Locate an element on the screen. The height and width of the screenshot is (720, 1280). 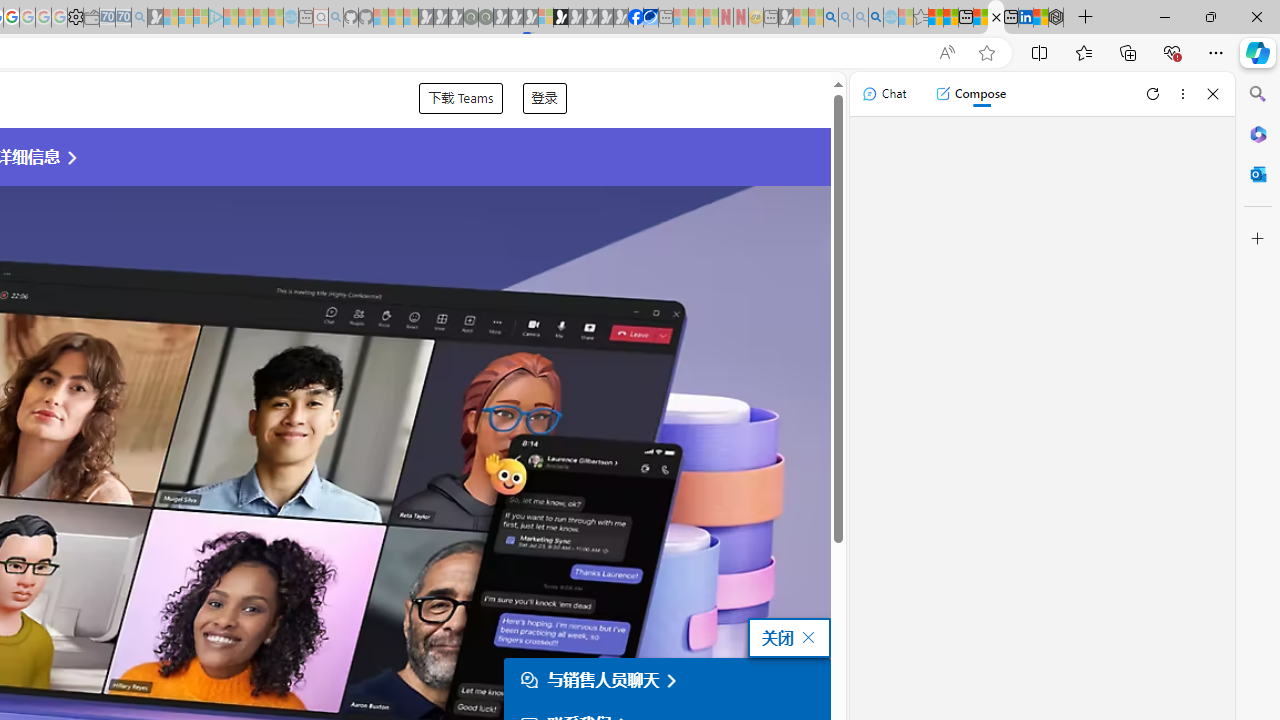
Compose is located at coordinates (970, 94).